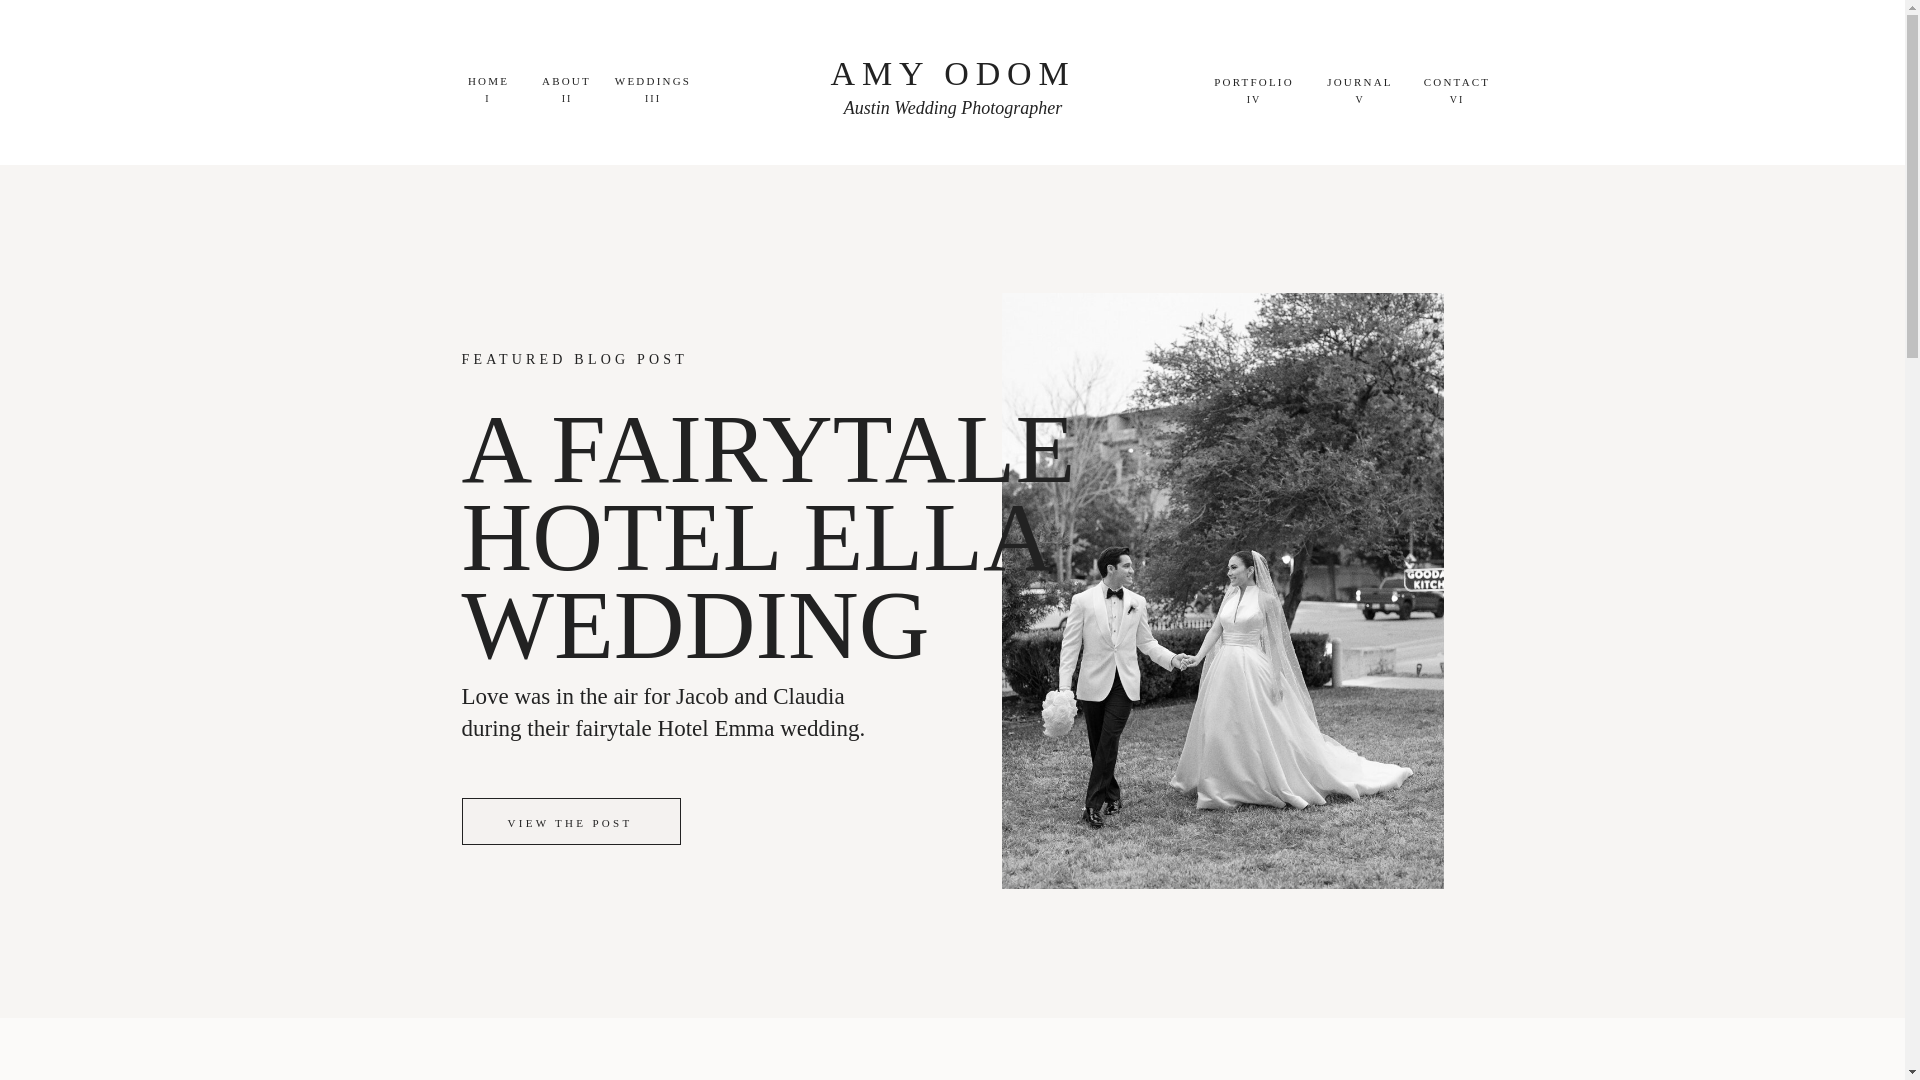 The width and height of the screenshot is (1920, 1080). I want to click on CONTACT, so click(1456, 82).